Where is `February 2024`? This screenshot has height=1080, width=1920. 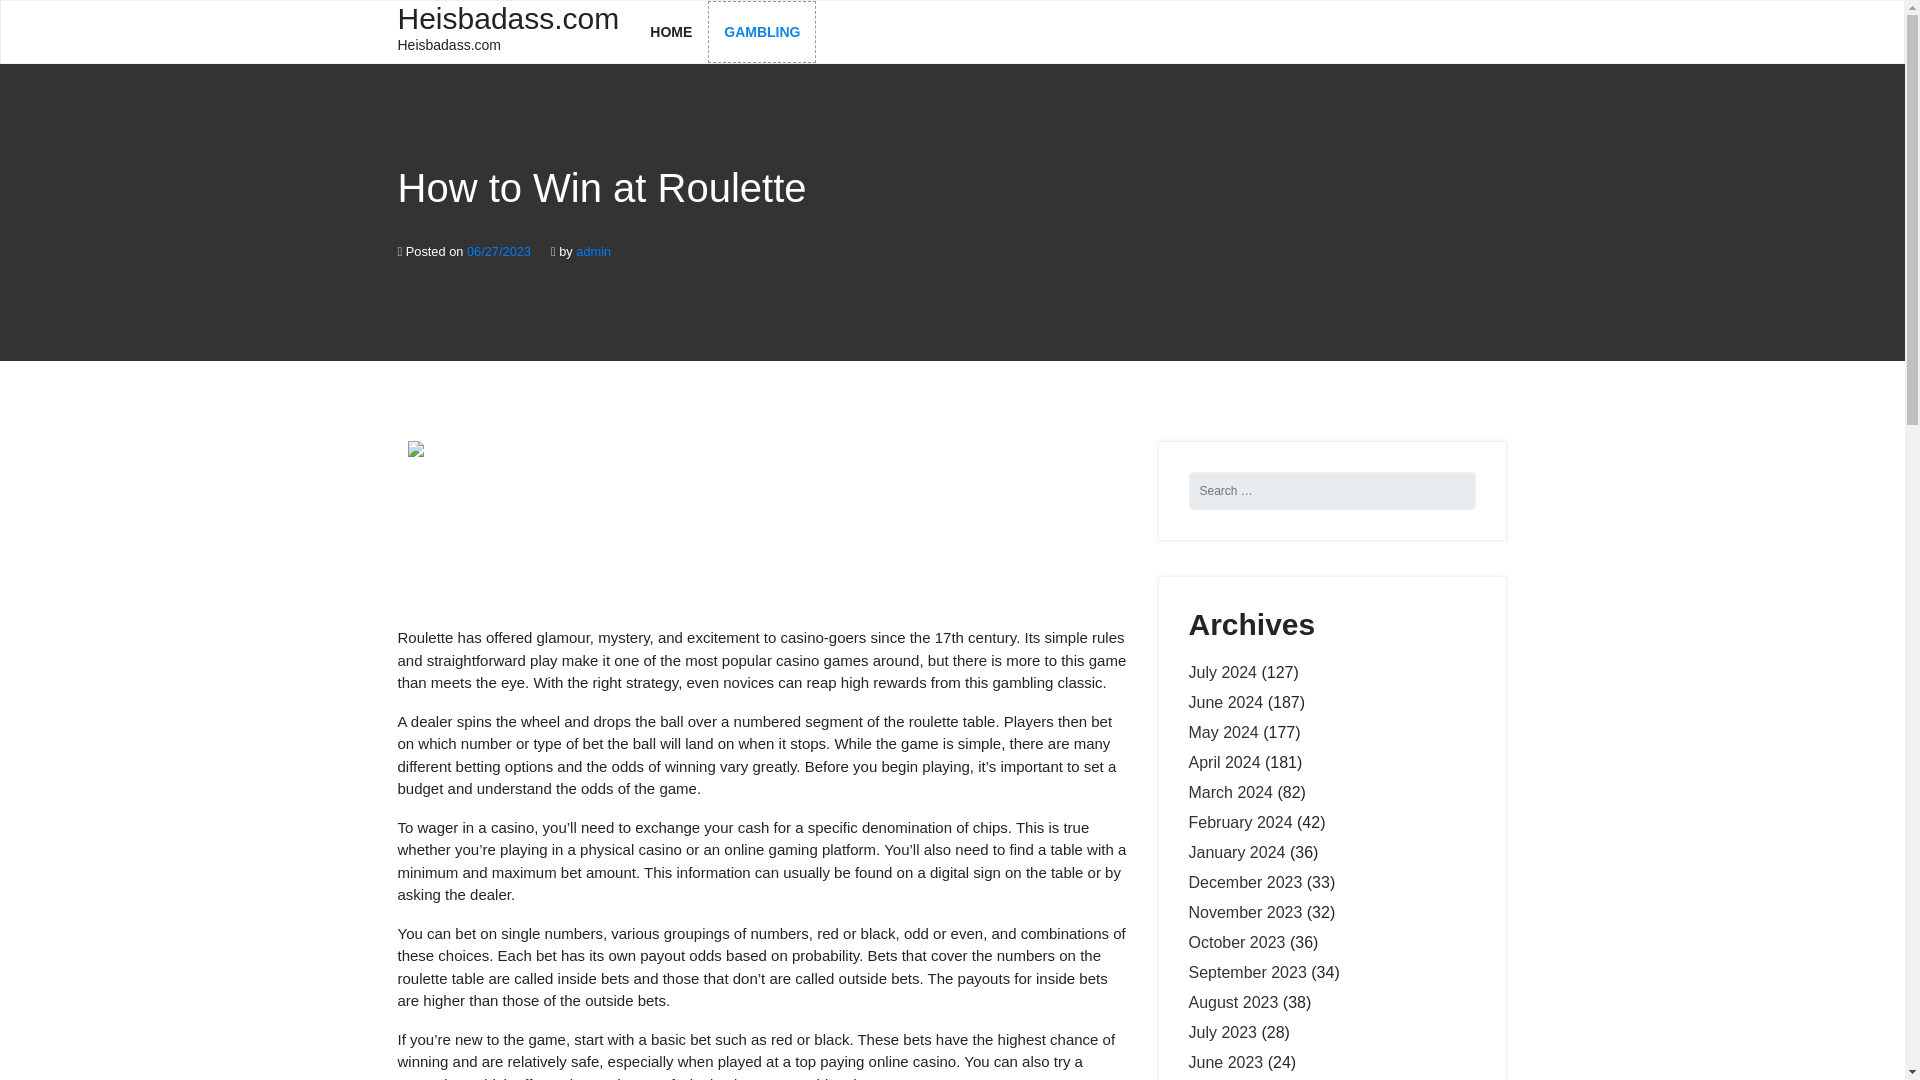 February 2024 is located at coordinates (1233, 1002).